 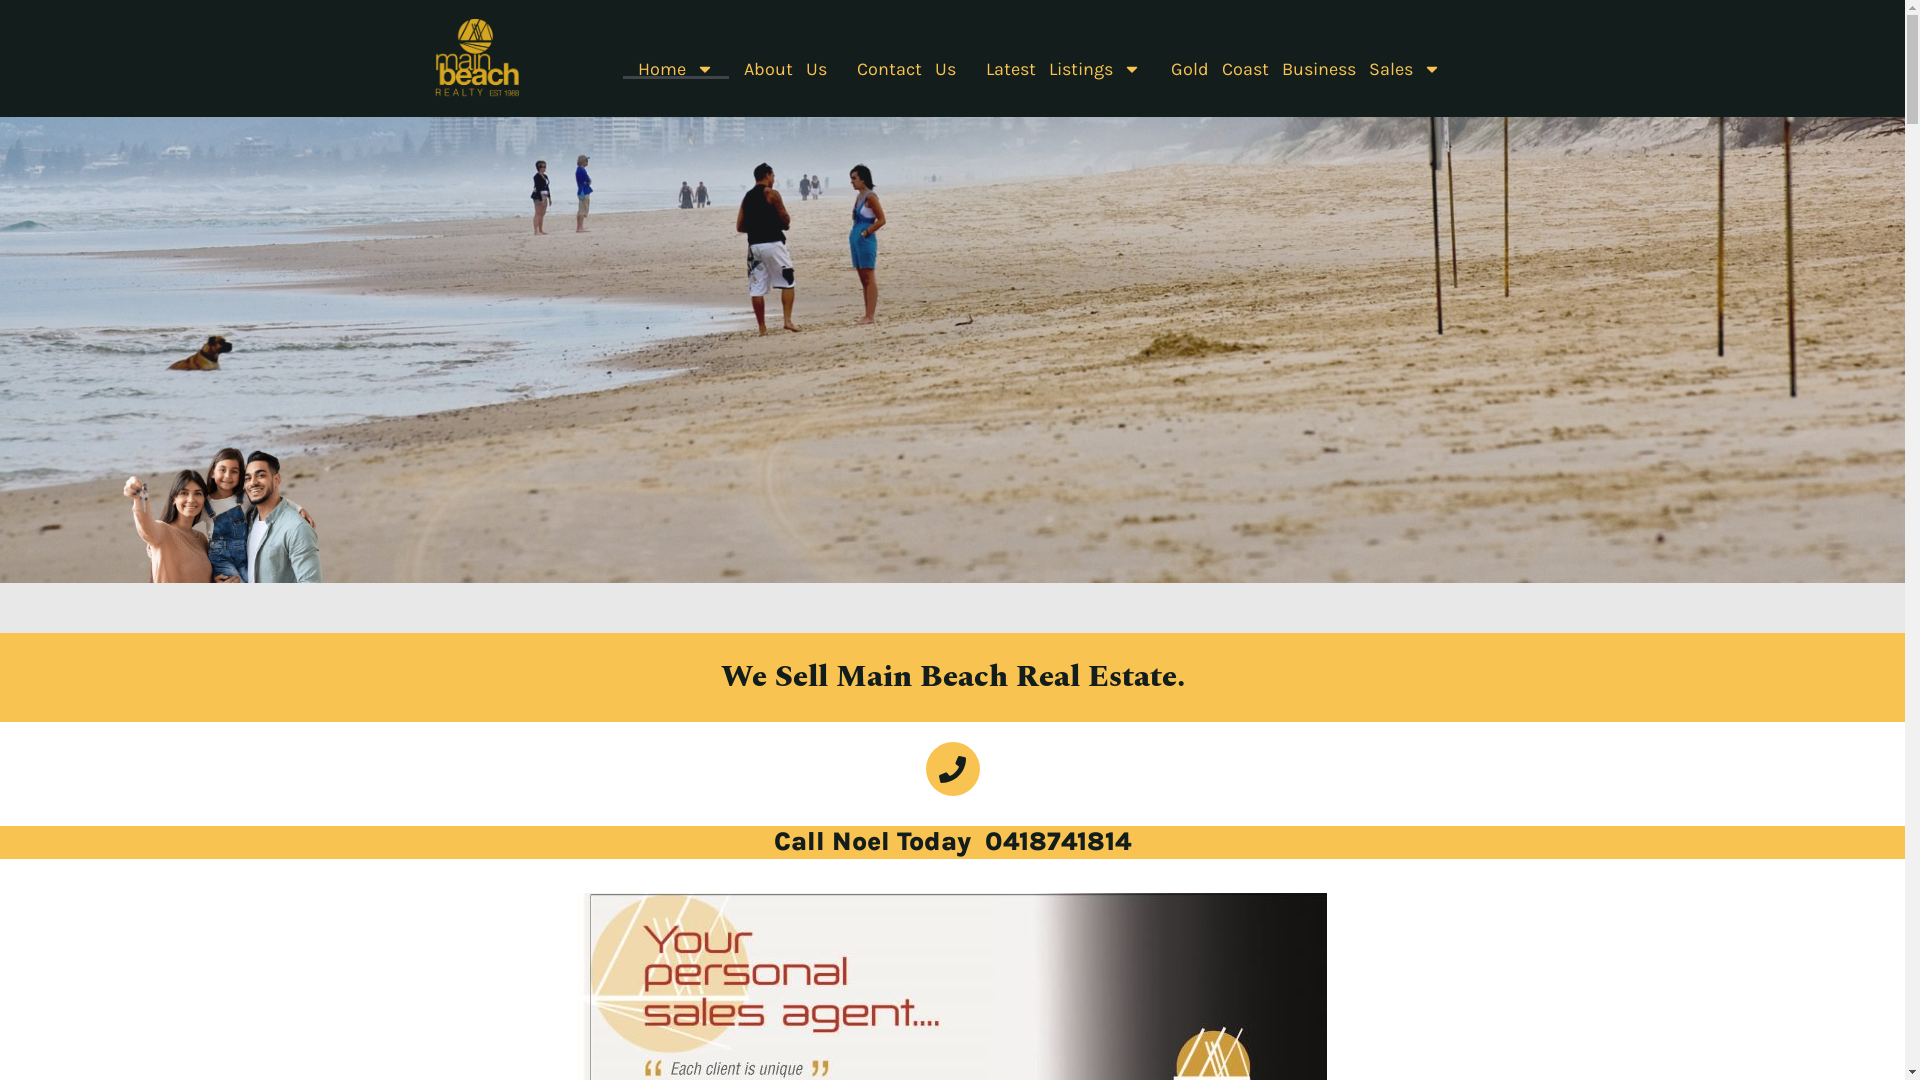 What do you see at coordinates (1306, 69) in the screenshot?
I see `Gold Coast Business Sales` at bounding box center [1306, 69].